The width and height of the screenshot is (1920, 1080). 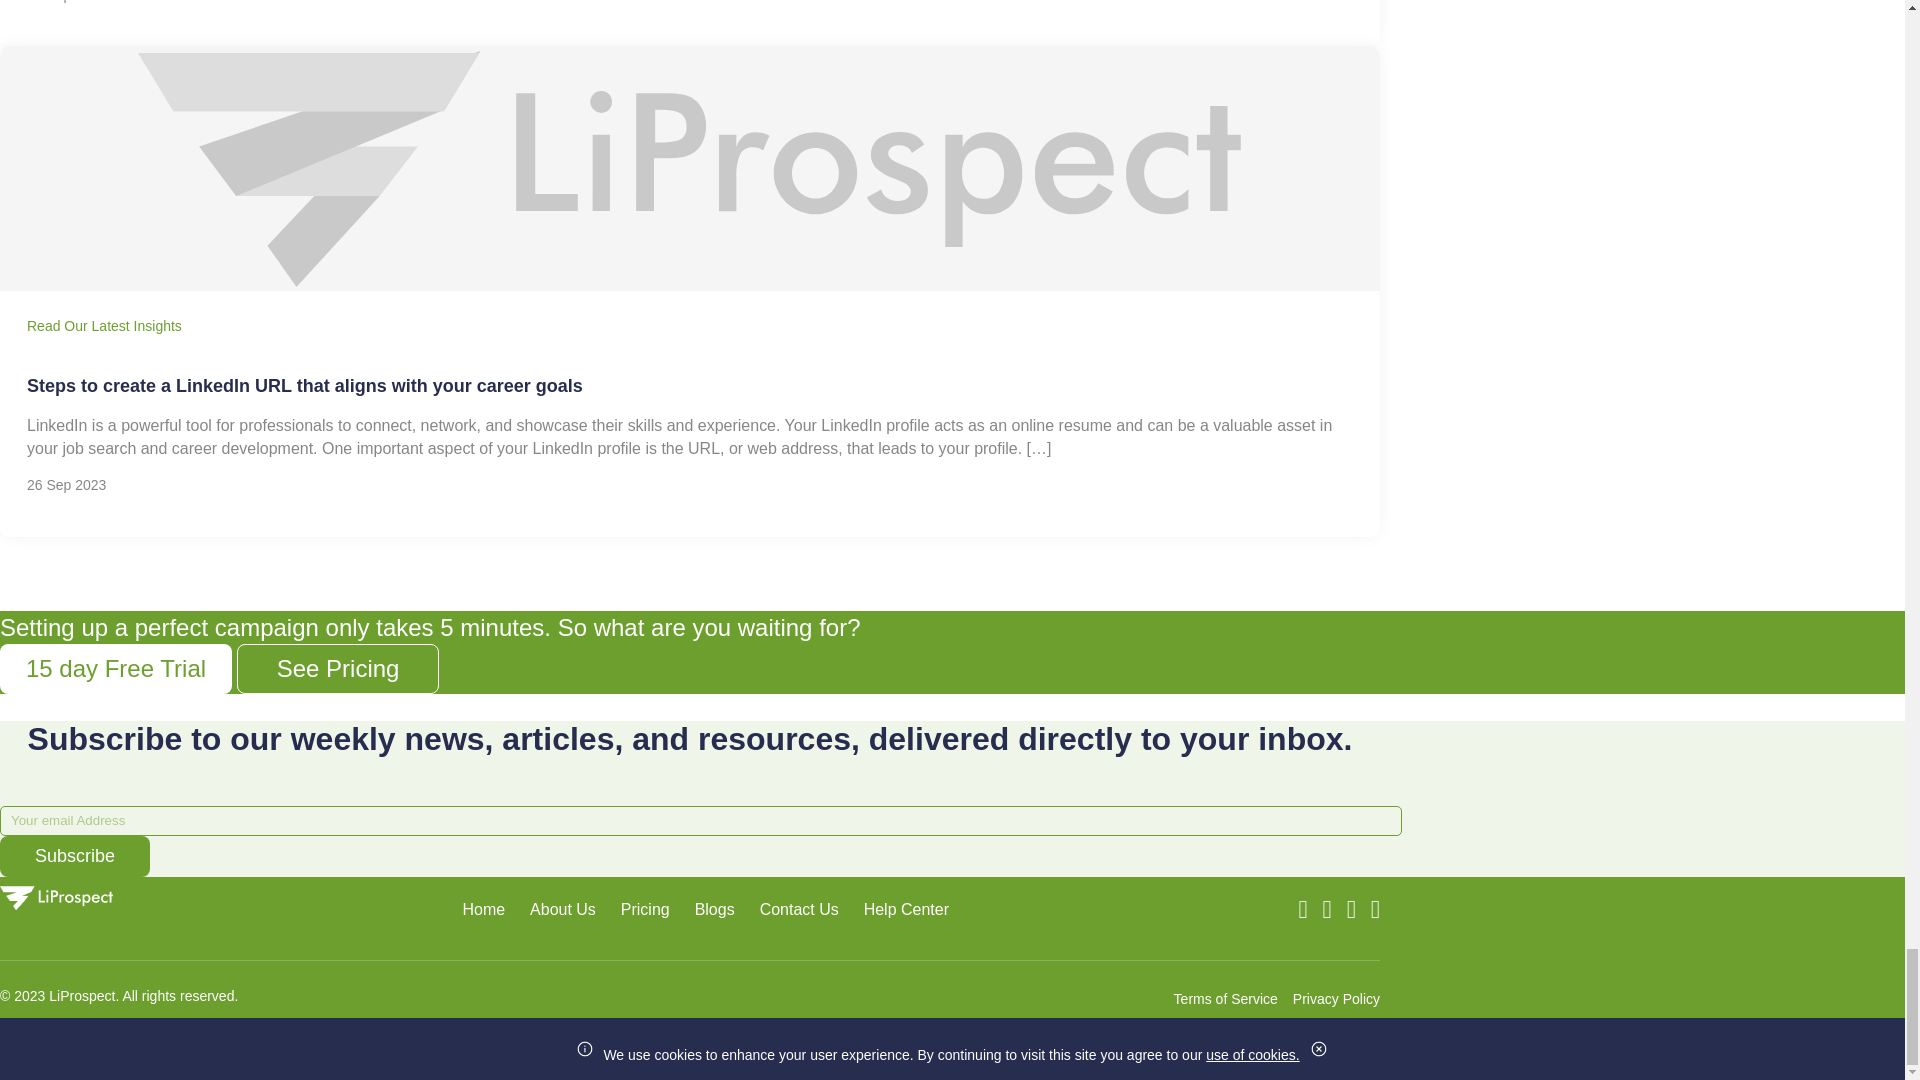 I want to click on About Us, so click(x=562, y=909).